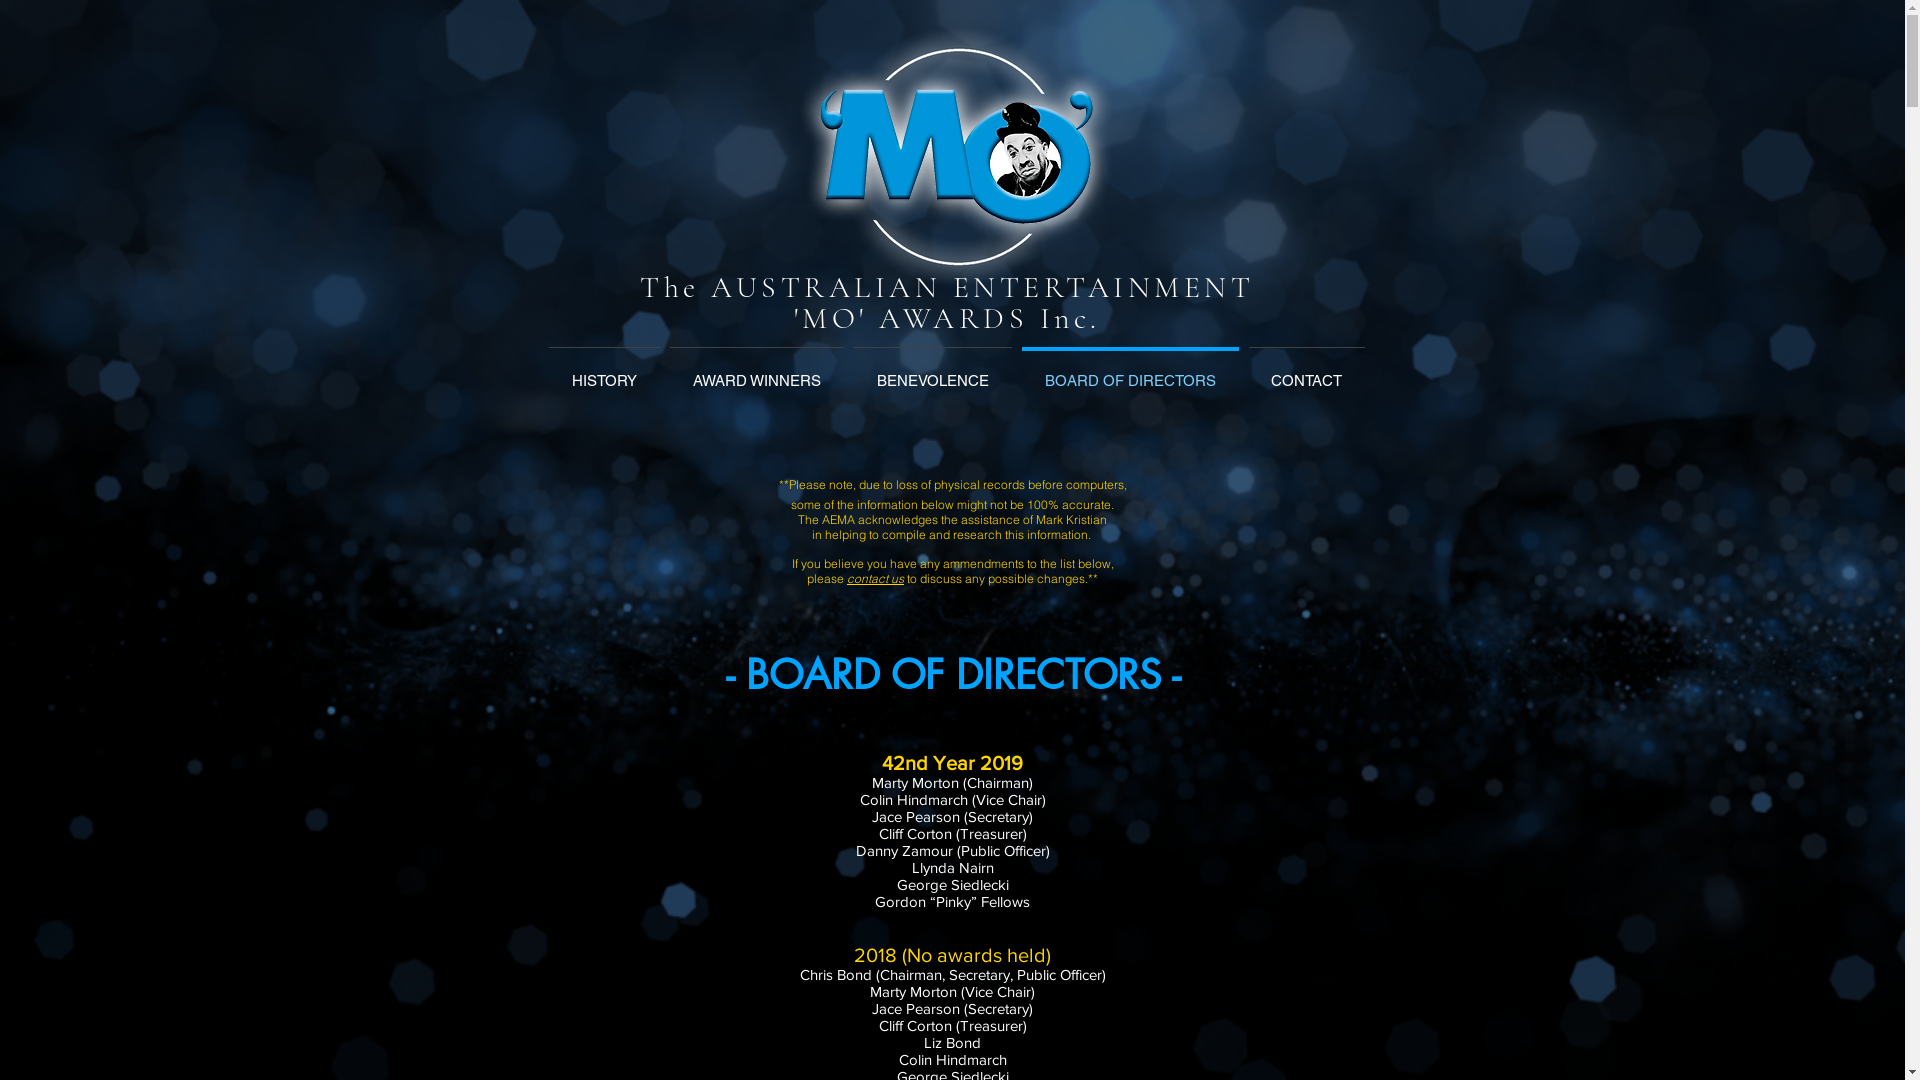 Image resolution: width=1920 pixels, height=1080 pixels. Describe the element at coordinates (953, 675) in the screenshot. I see `- BOARD OF DIRECTORS -` at that location.